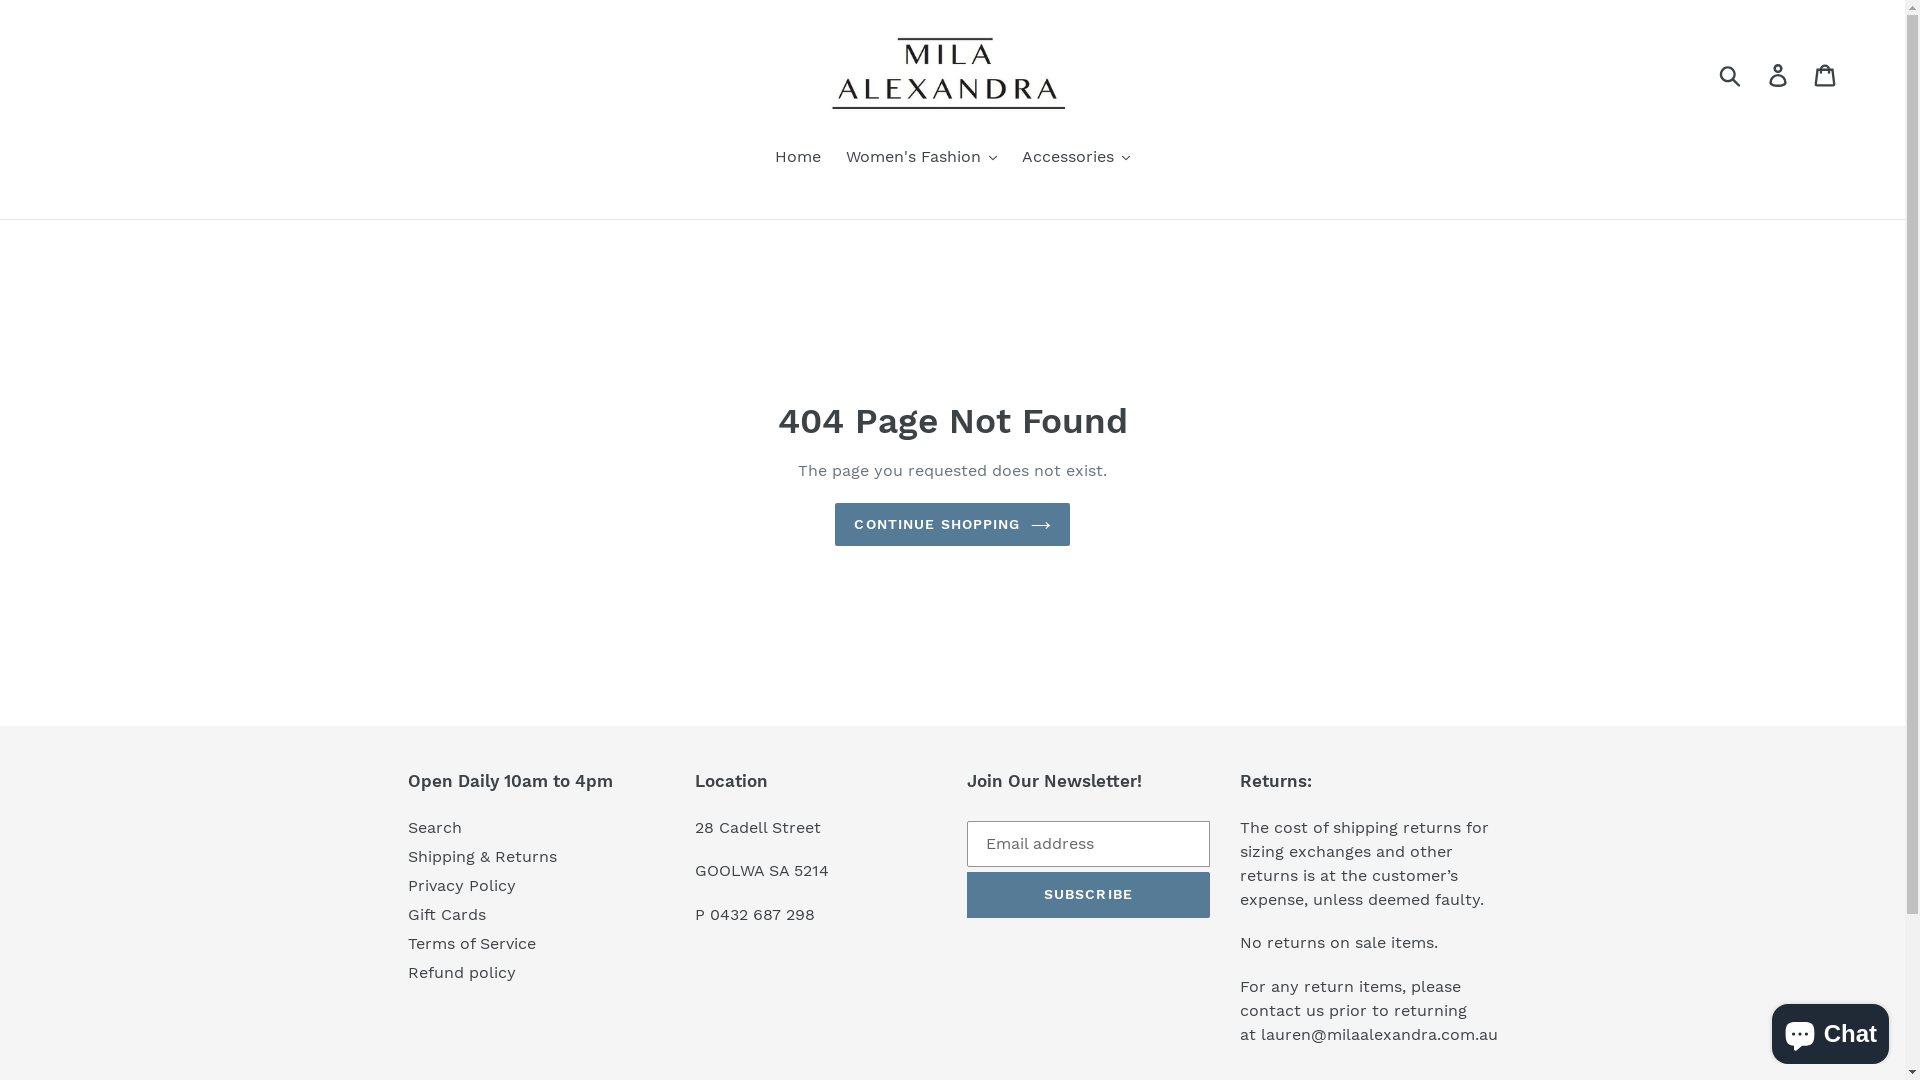 The height and width of the screenshot is (1080, 1920). Describe the element at coordinates (462, 972) in the screenshot. I see `Refund policy` at that location.